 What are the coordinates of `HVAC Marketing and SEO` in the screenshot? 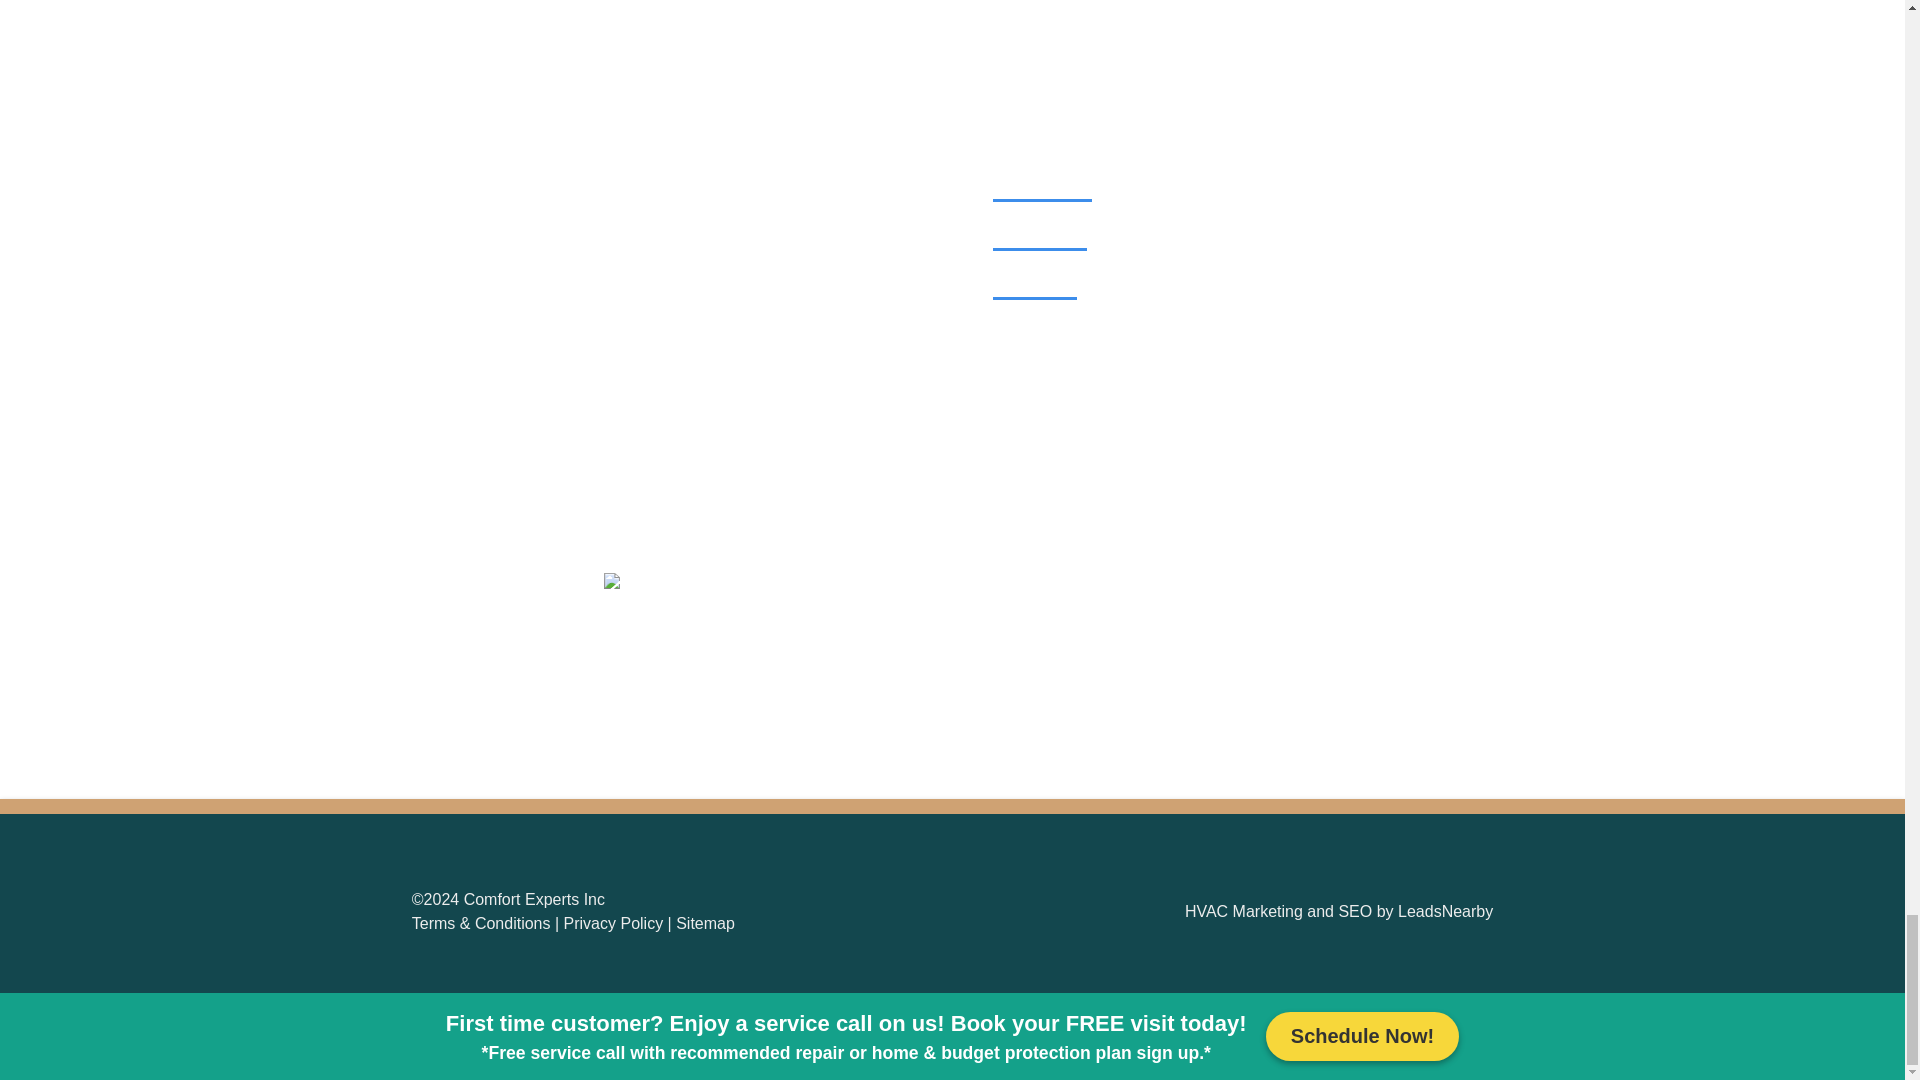 It's located at (1278, 911).